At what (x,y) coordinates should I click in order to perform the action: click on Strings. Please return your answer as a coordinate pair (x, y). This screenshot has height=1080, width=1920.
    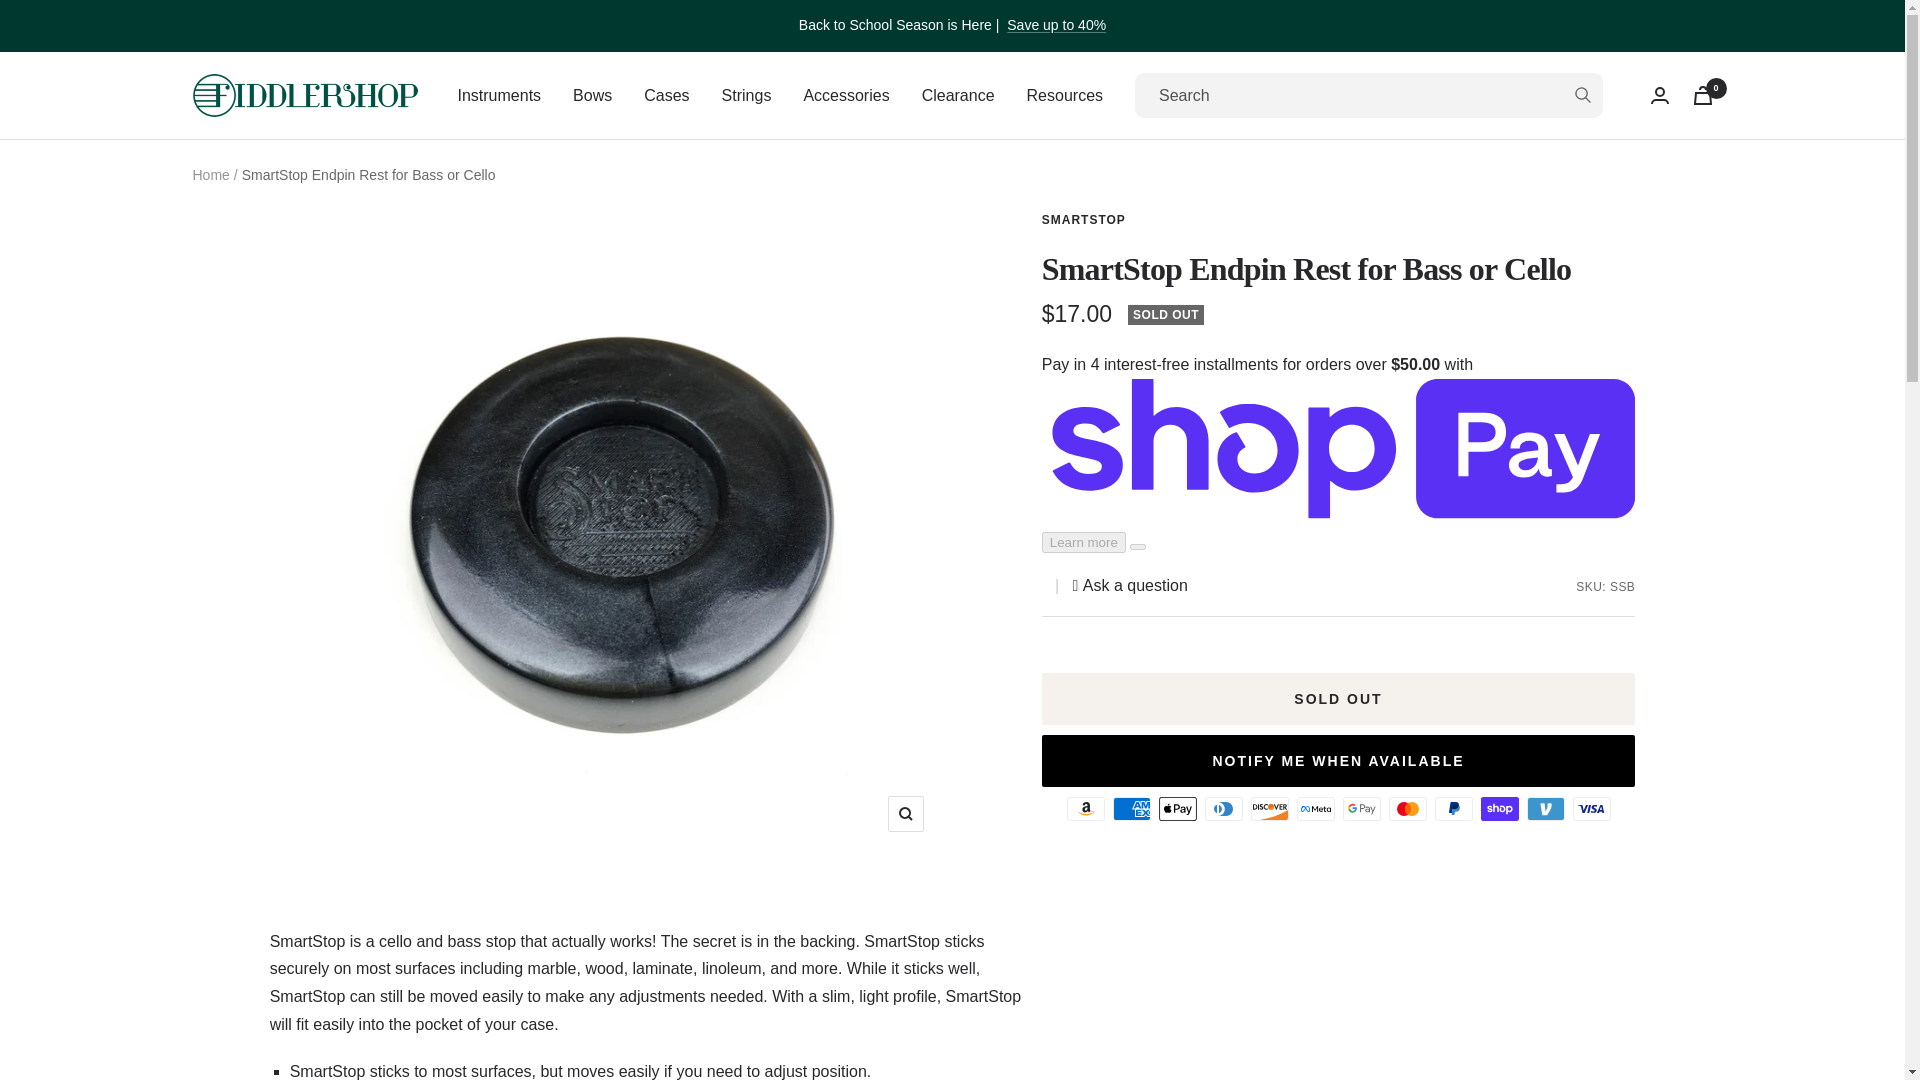
    Looking at the image, I should click on (746, 96).